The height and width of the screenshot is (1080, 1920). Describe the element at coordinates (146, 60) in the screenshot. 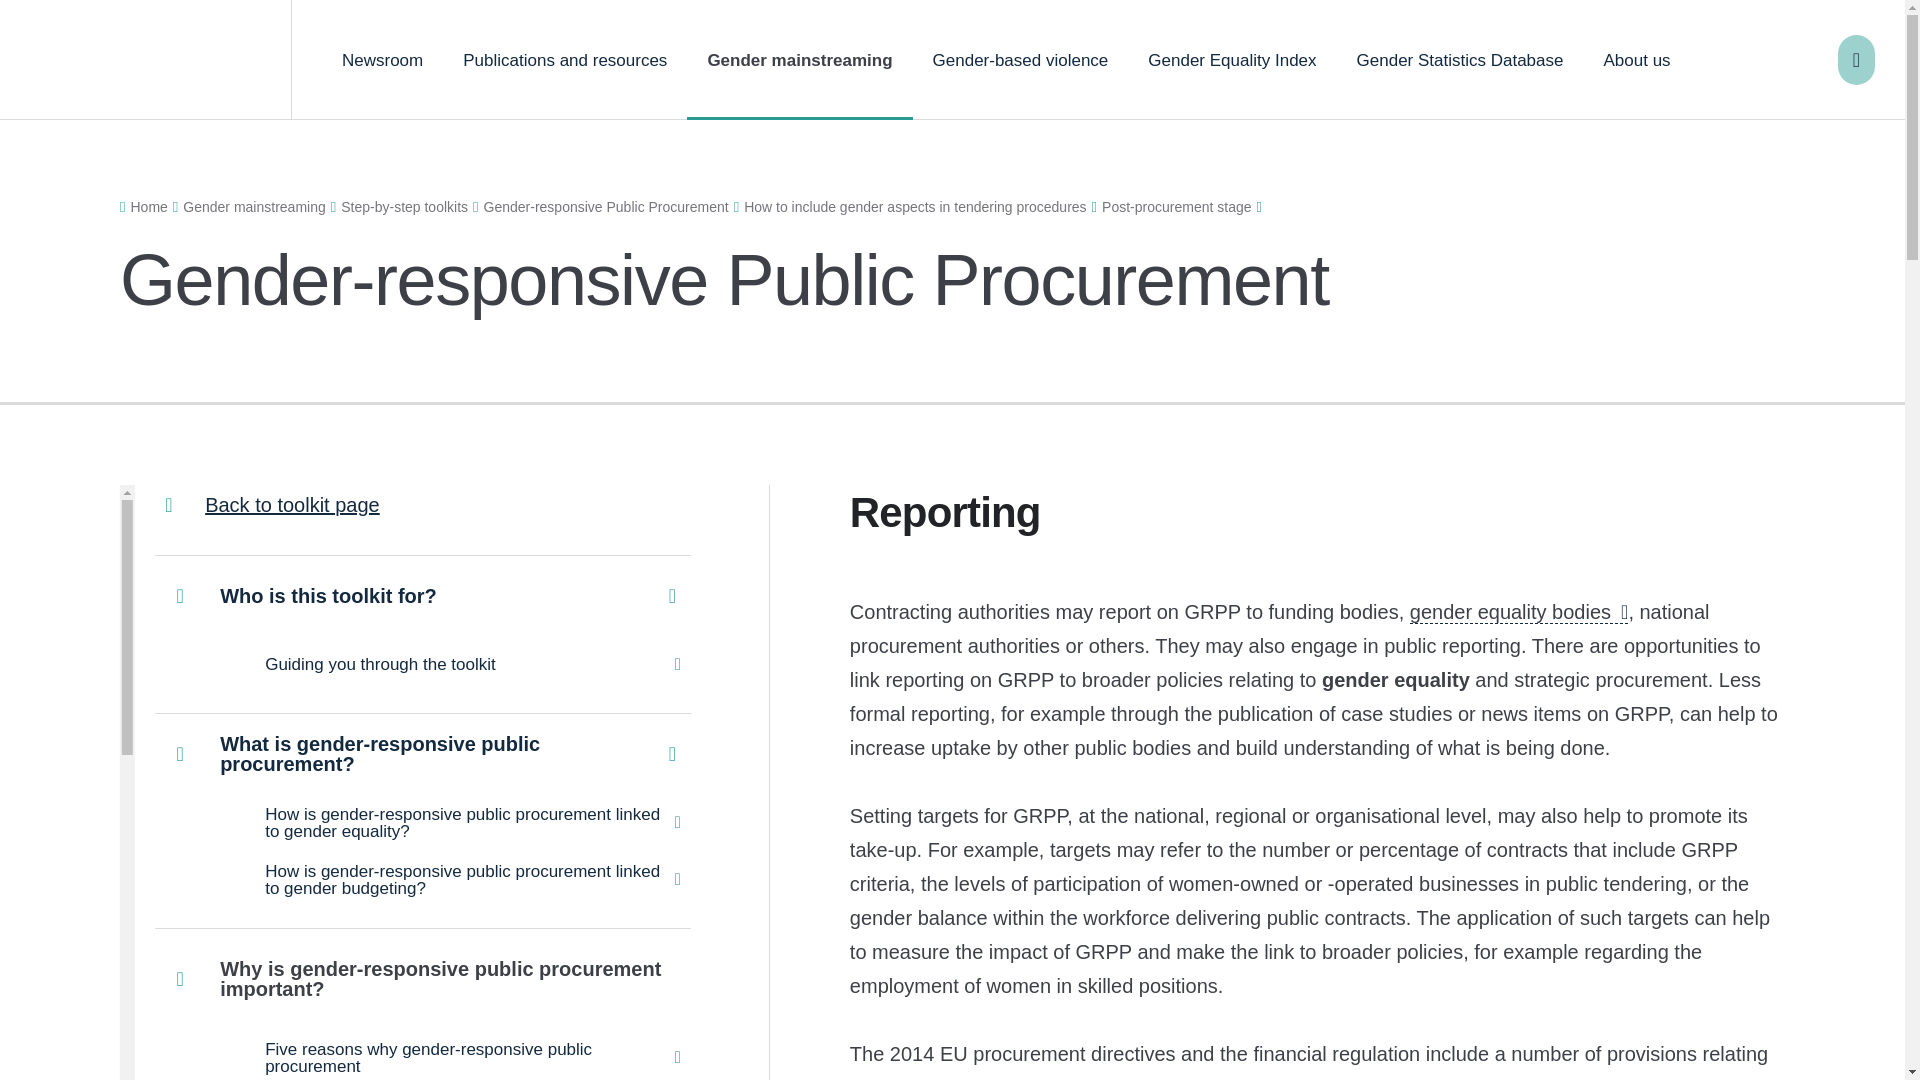

I see `European Institute for Gender Equality` at that location.